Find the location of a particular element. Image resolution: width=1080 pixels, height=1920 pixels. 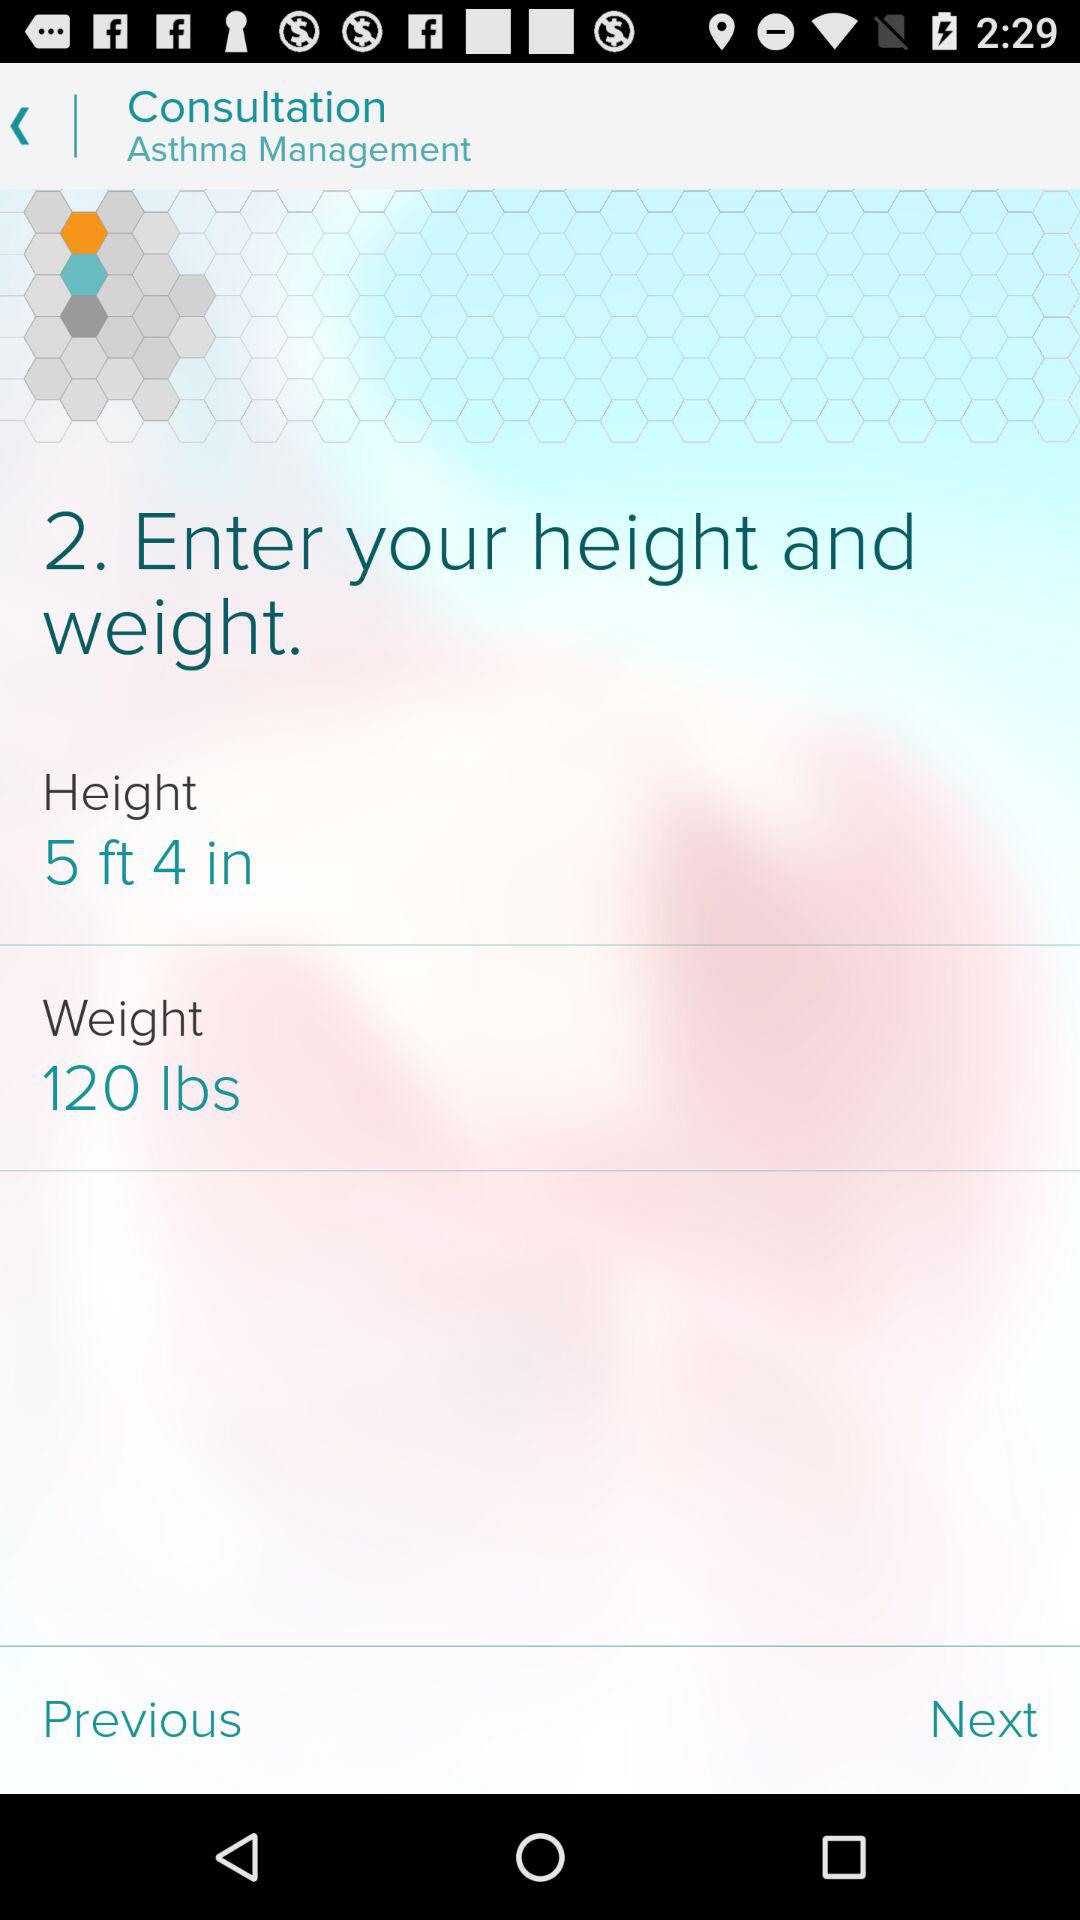

tap app at the bottom right corner is located at coordinates (810, 1720).